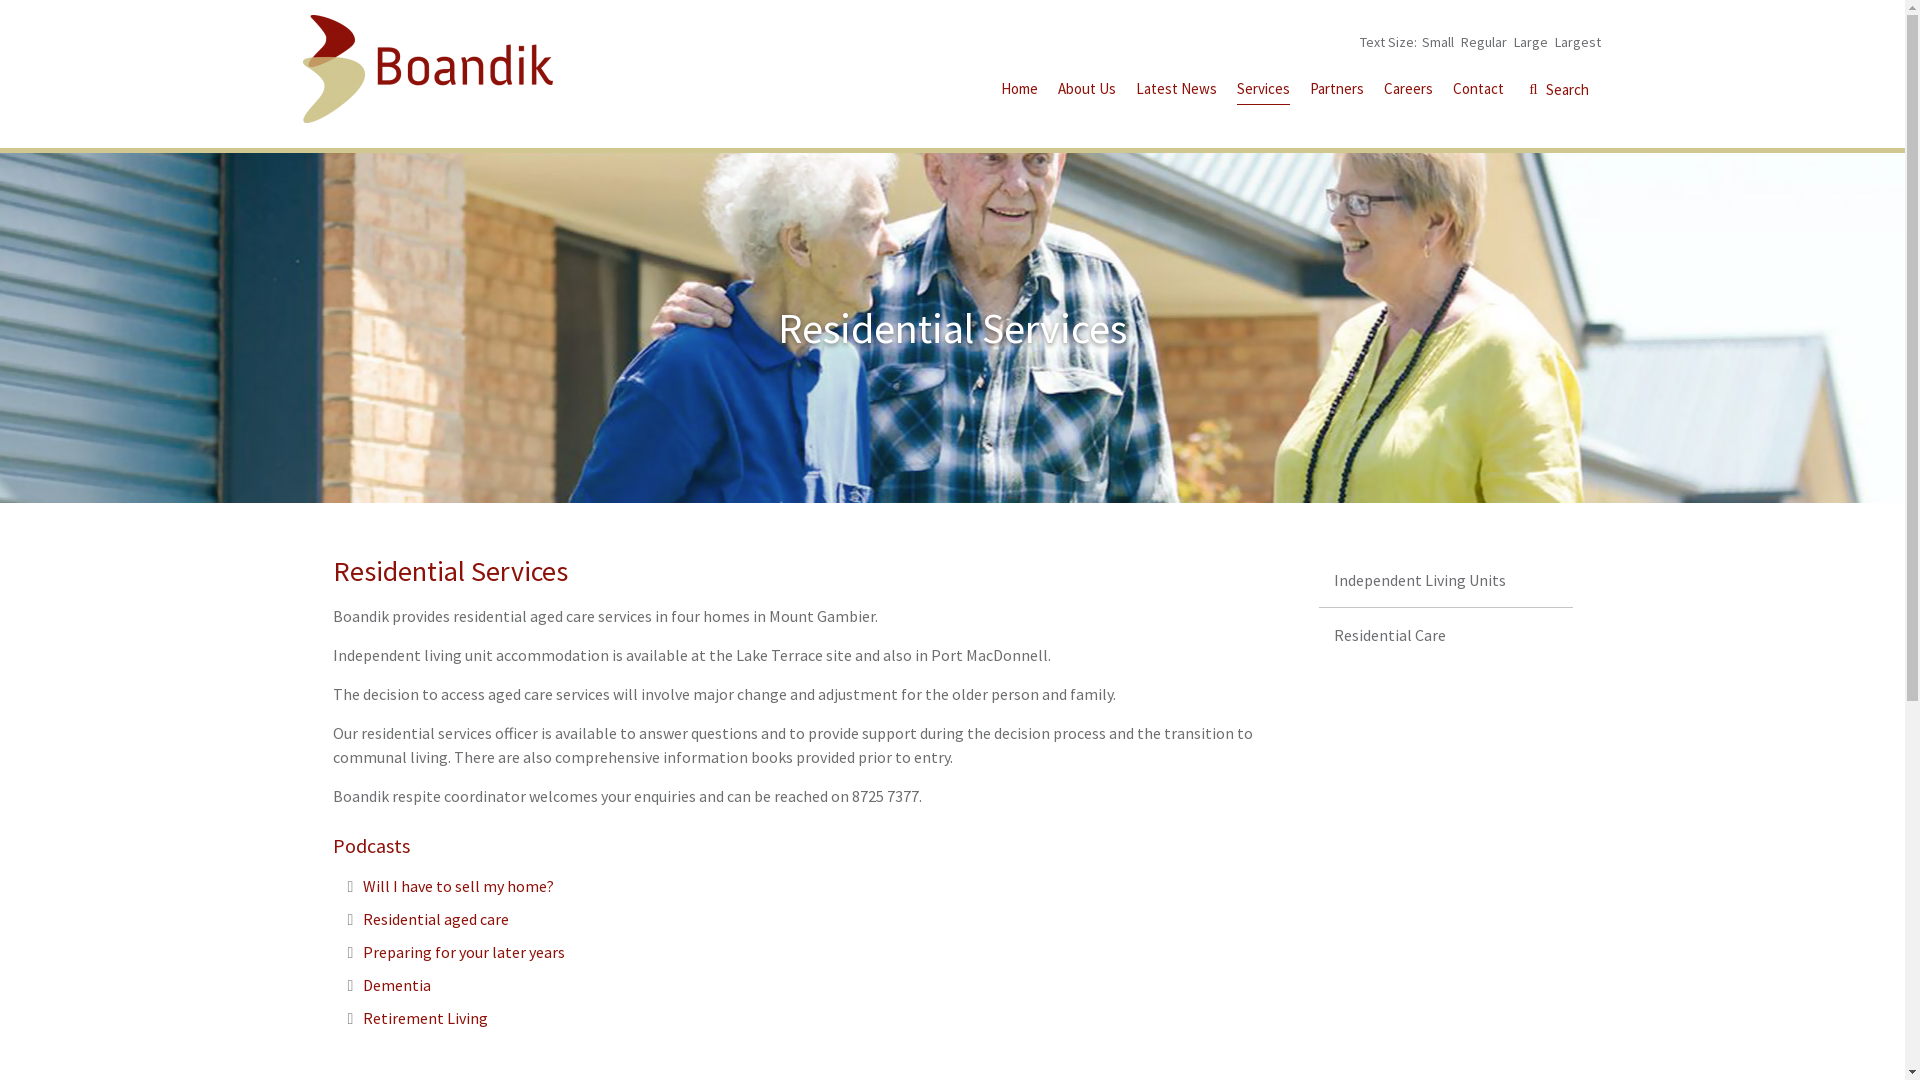  Describe the element at coordinates (1408, 92) in the screenshot. I see `Careers` at that location.